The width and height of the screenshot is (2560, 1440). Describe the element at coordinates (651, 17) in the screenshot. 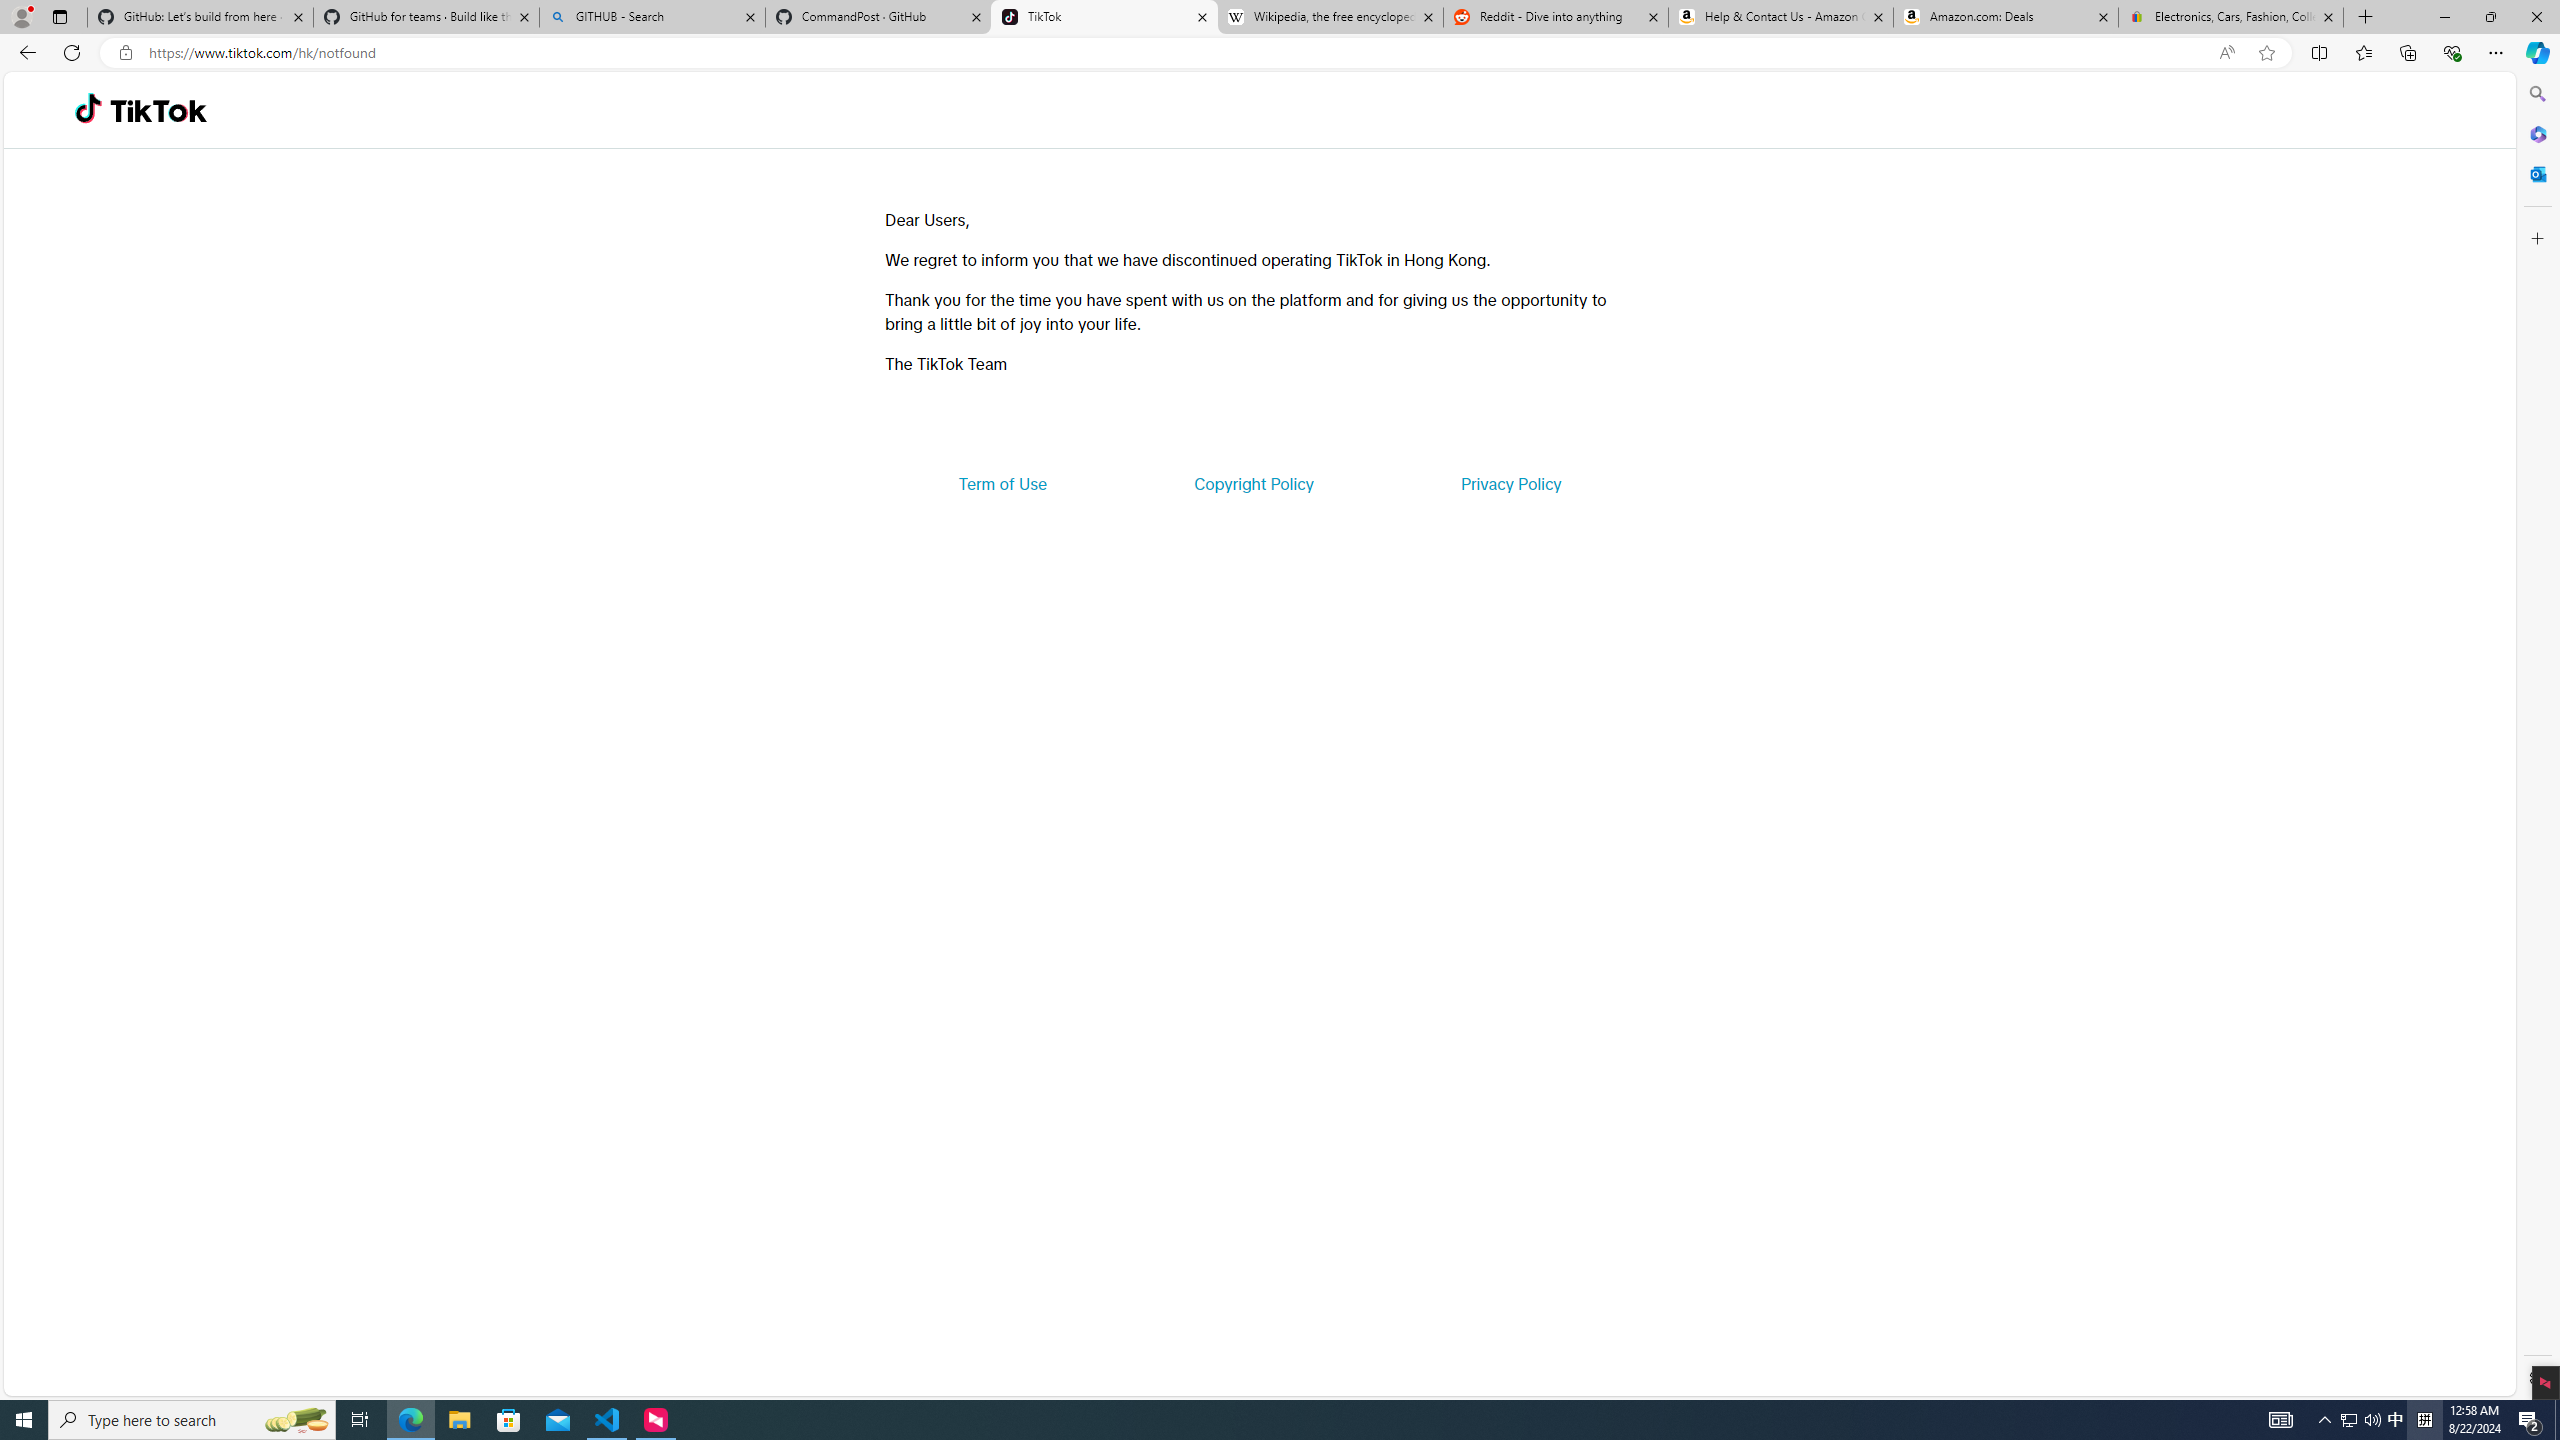

I see `GITHUB - Search` at that location.